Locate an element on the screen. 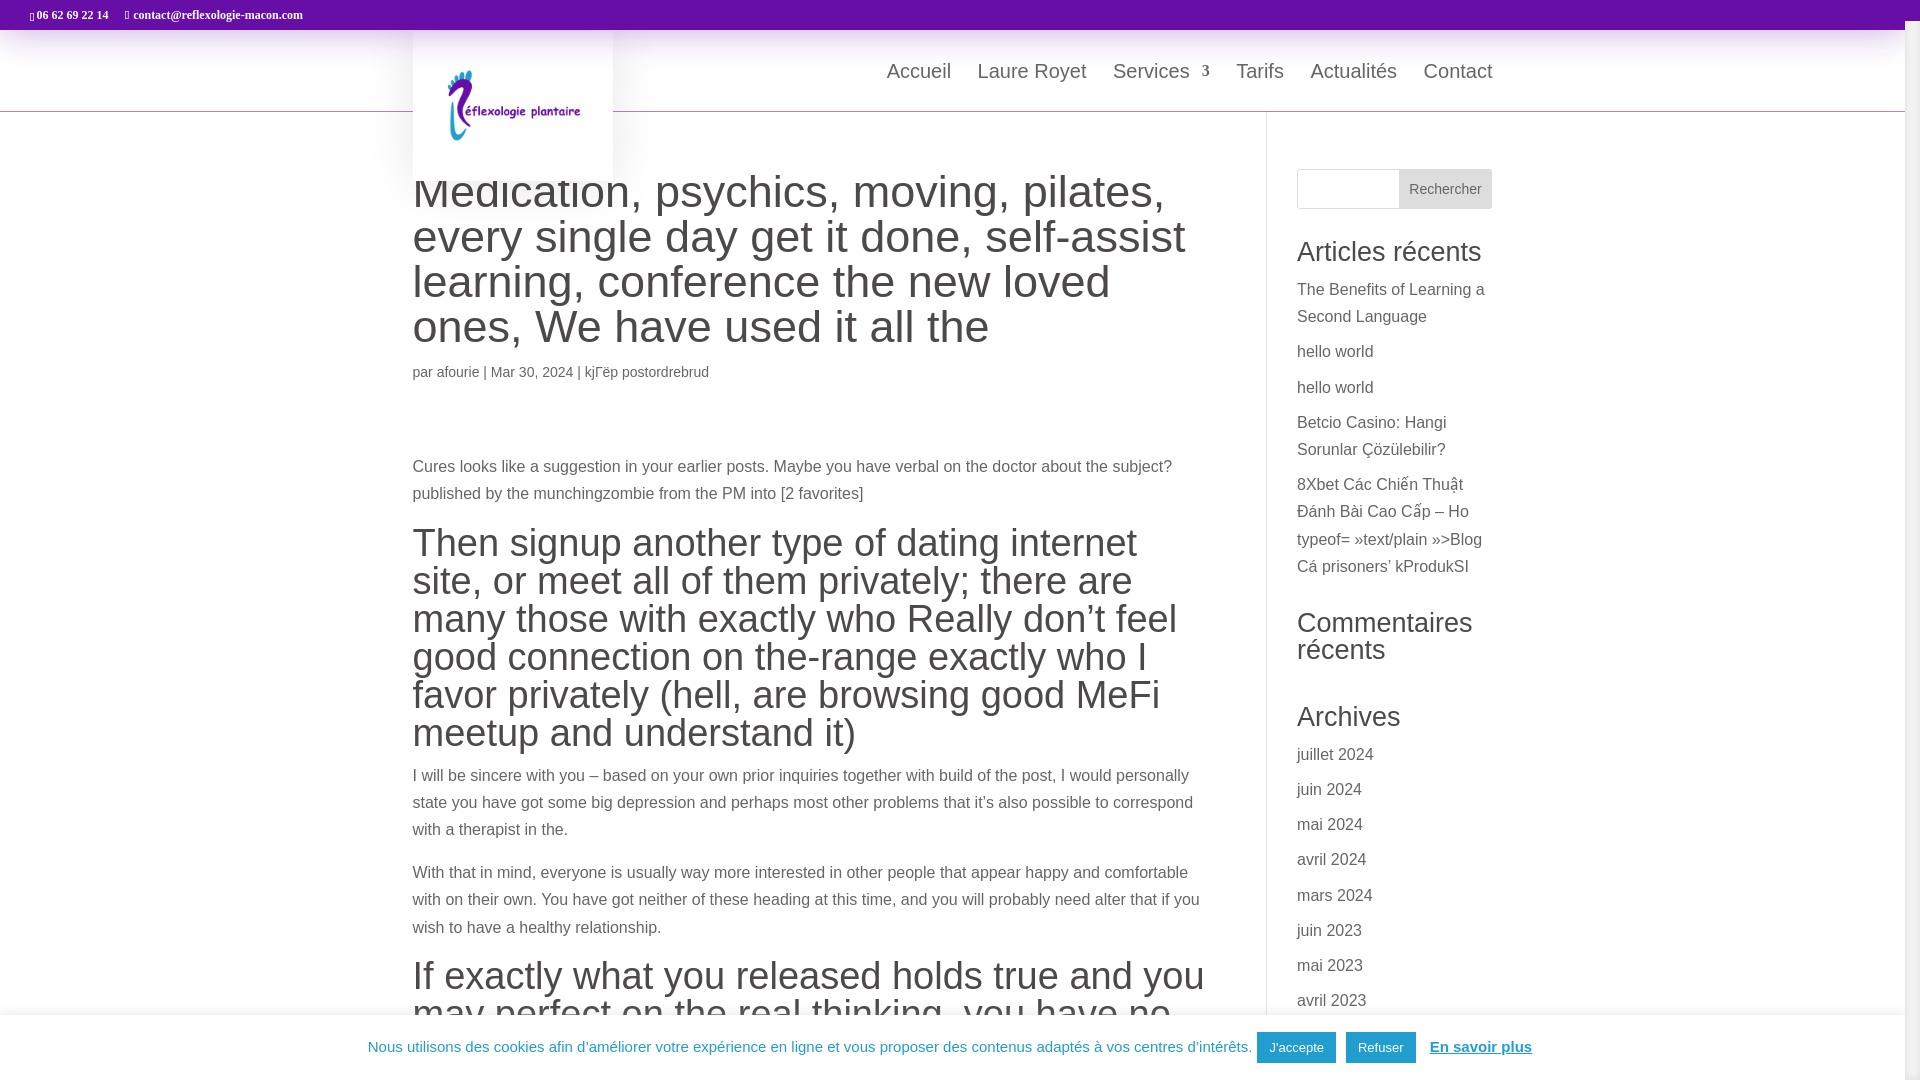 The height and width of the screenshot is (1080, 1920). The Benefits of Learning a Second Language is located at coordinates (1390, 302).